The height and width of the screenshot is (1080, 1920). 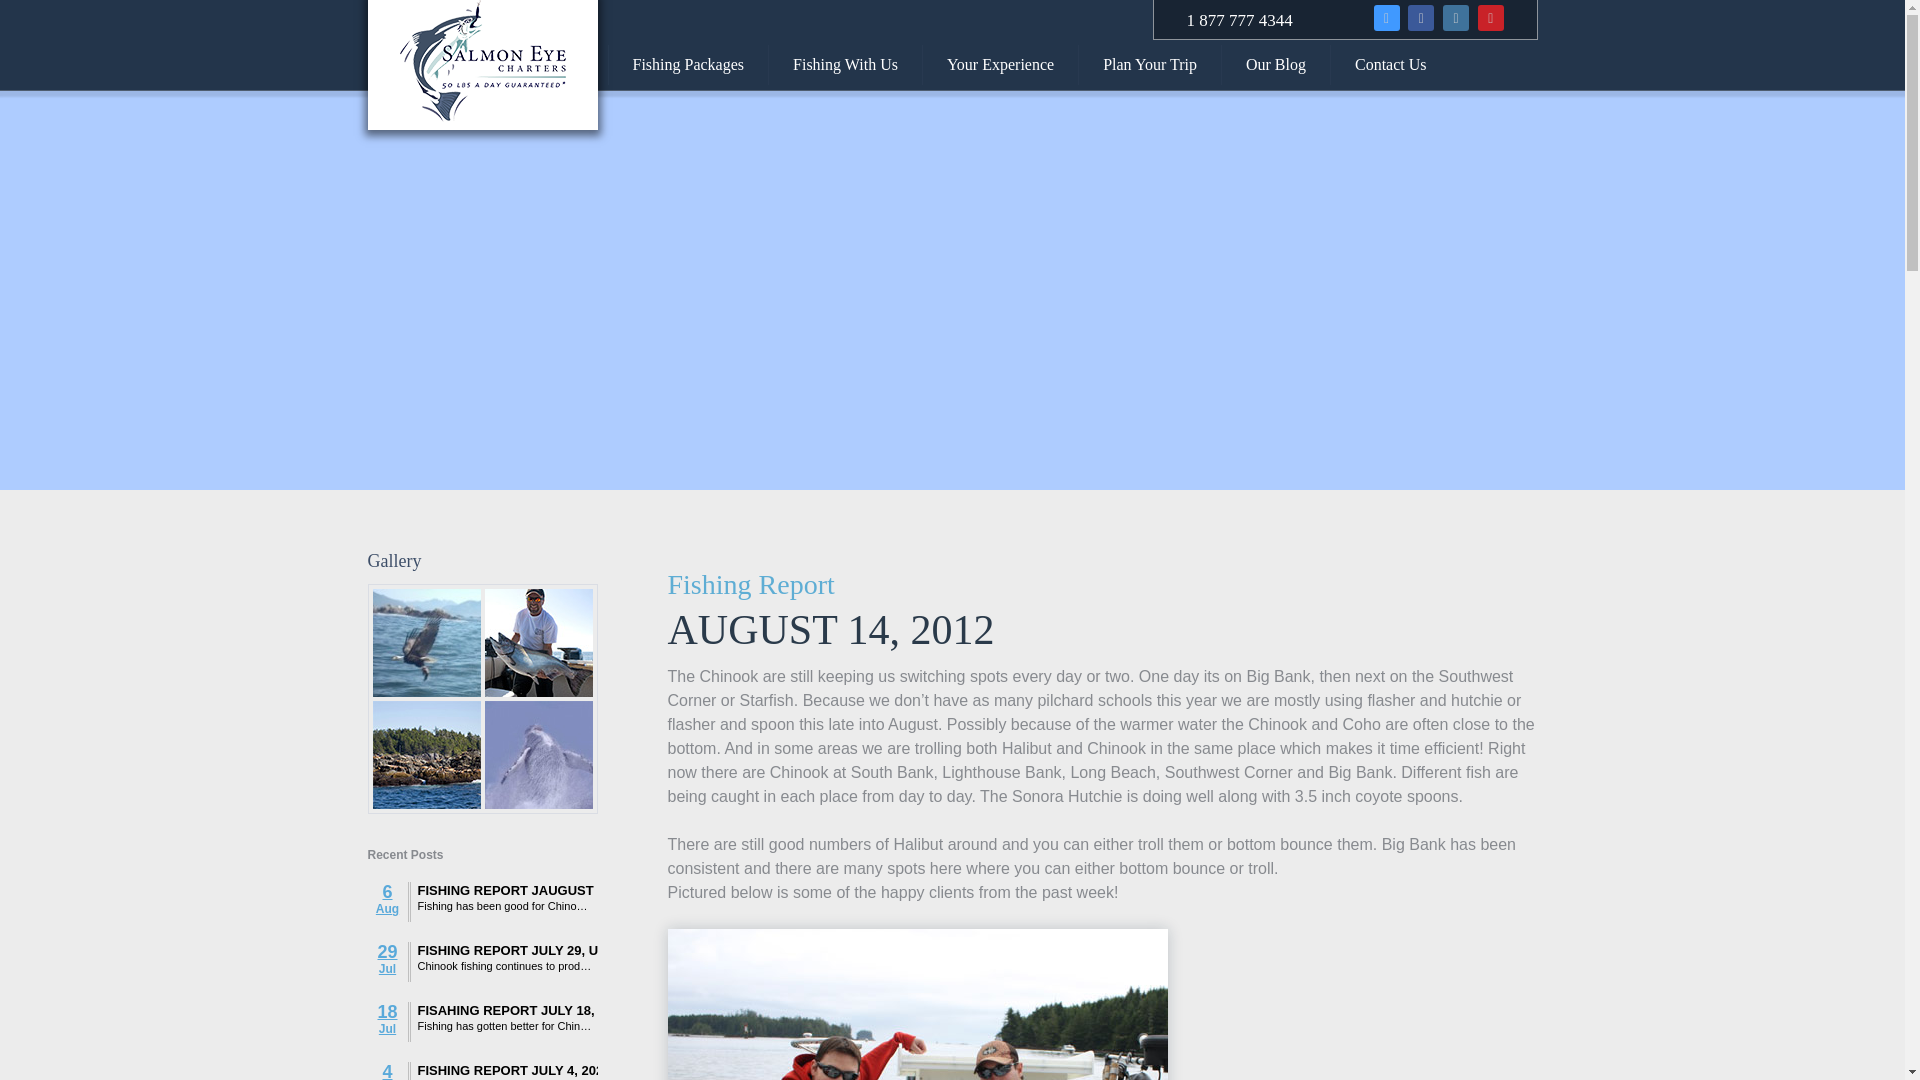 I want to click on Your Experience, so click(x=1000, y=65).